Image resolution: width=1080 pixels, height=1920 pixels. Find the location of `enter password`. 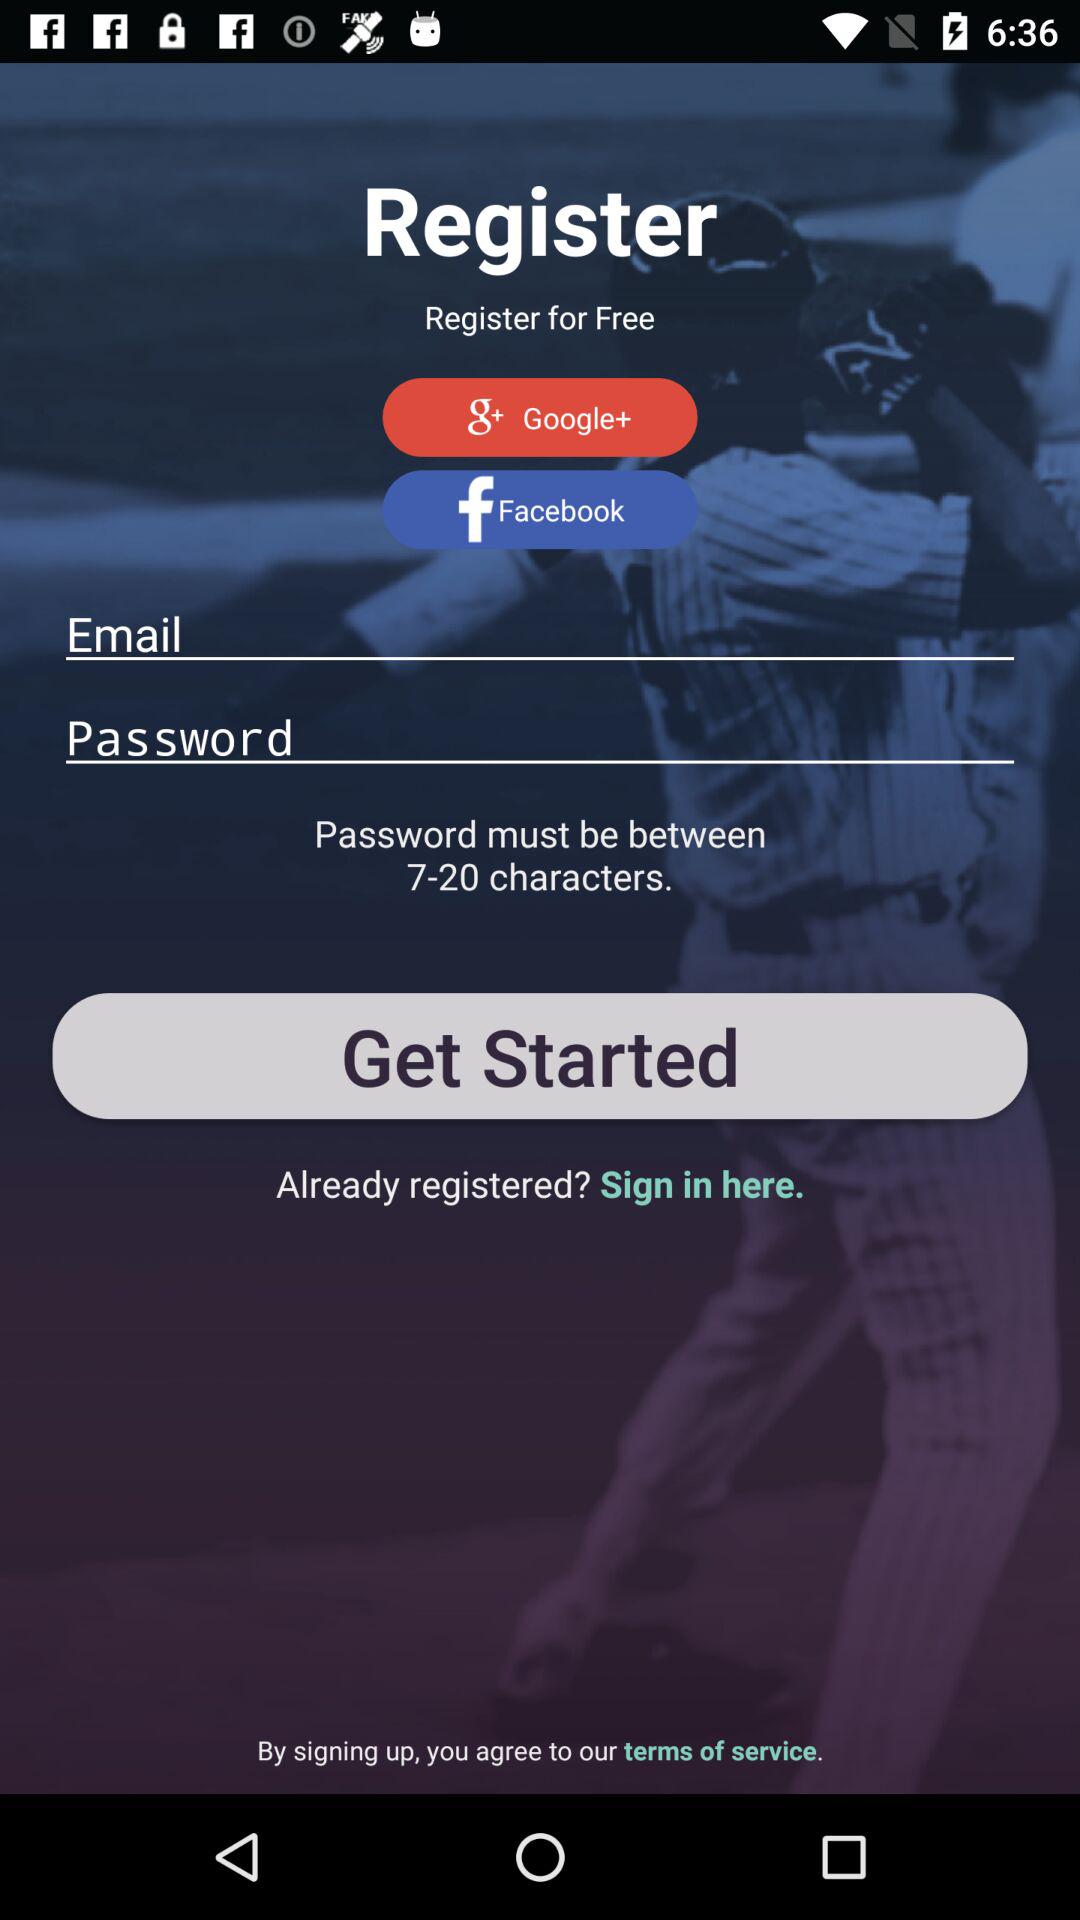

enter password is located at coordinates (540, 736).